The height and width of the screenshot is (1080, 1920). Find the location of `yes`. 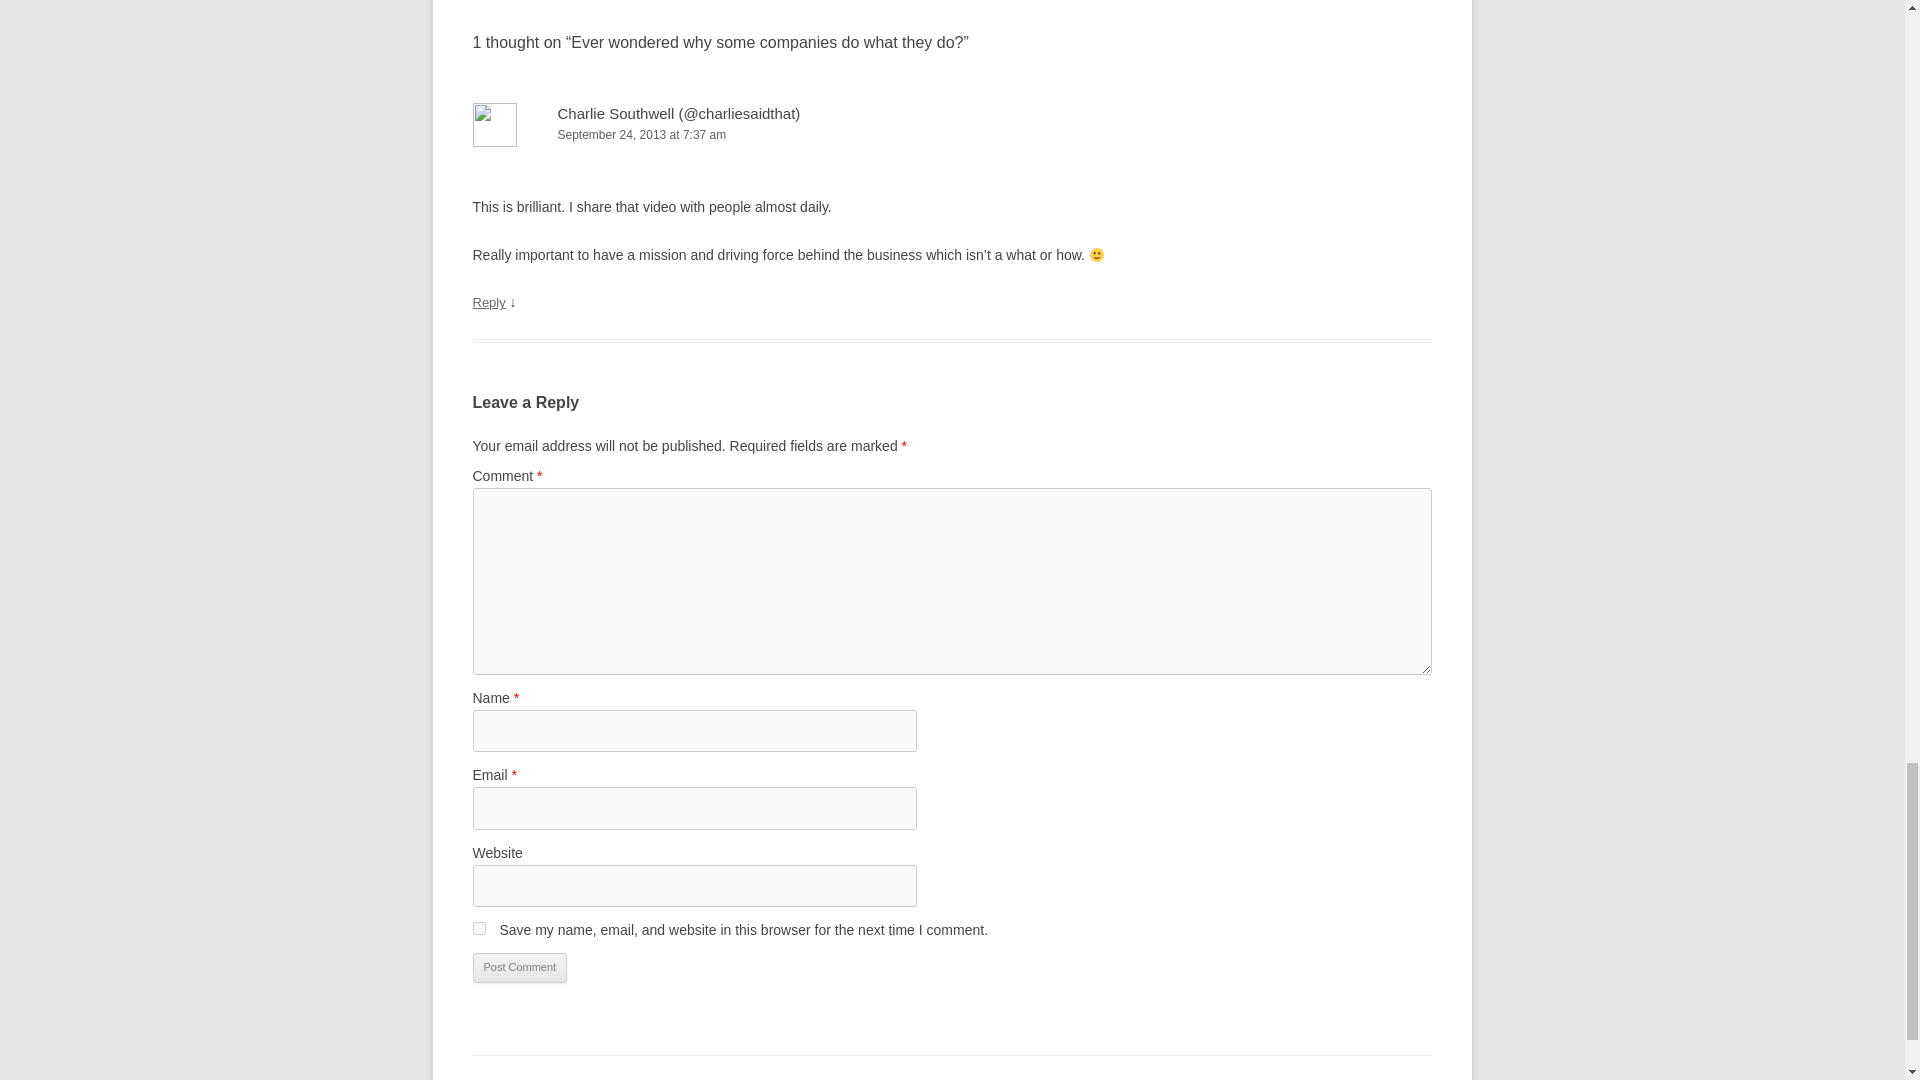

yes is located at coordinates (478, 928).